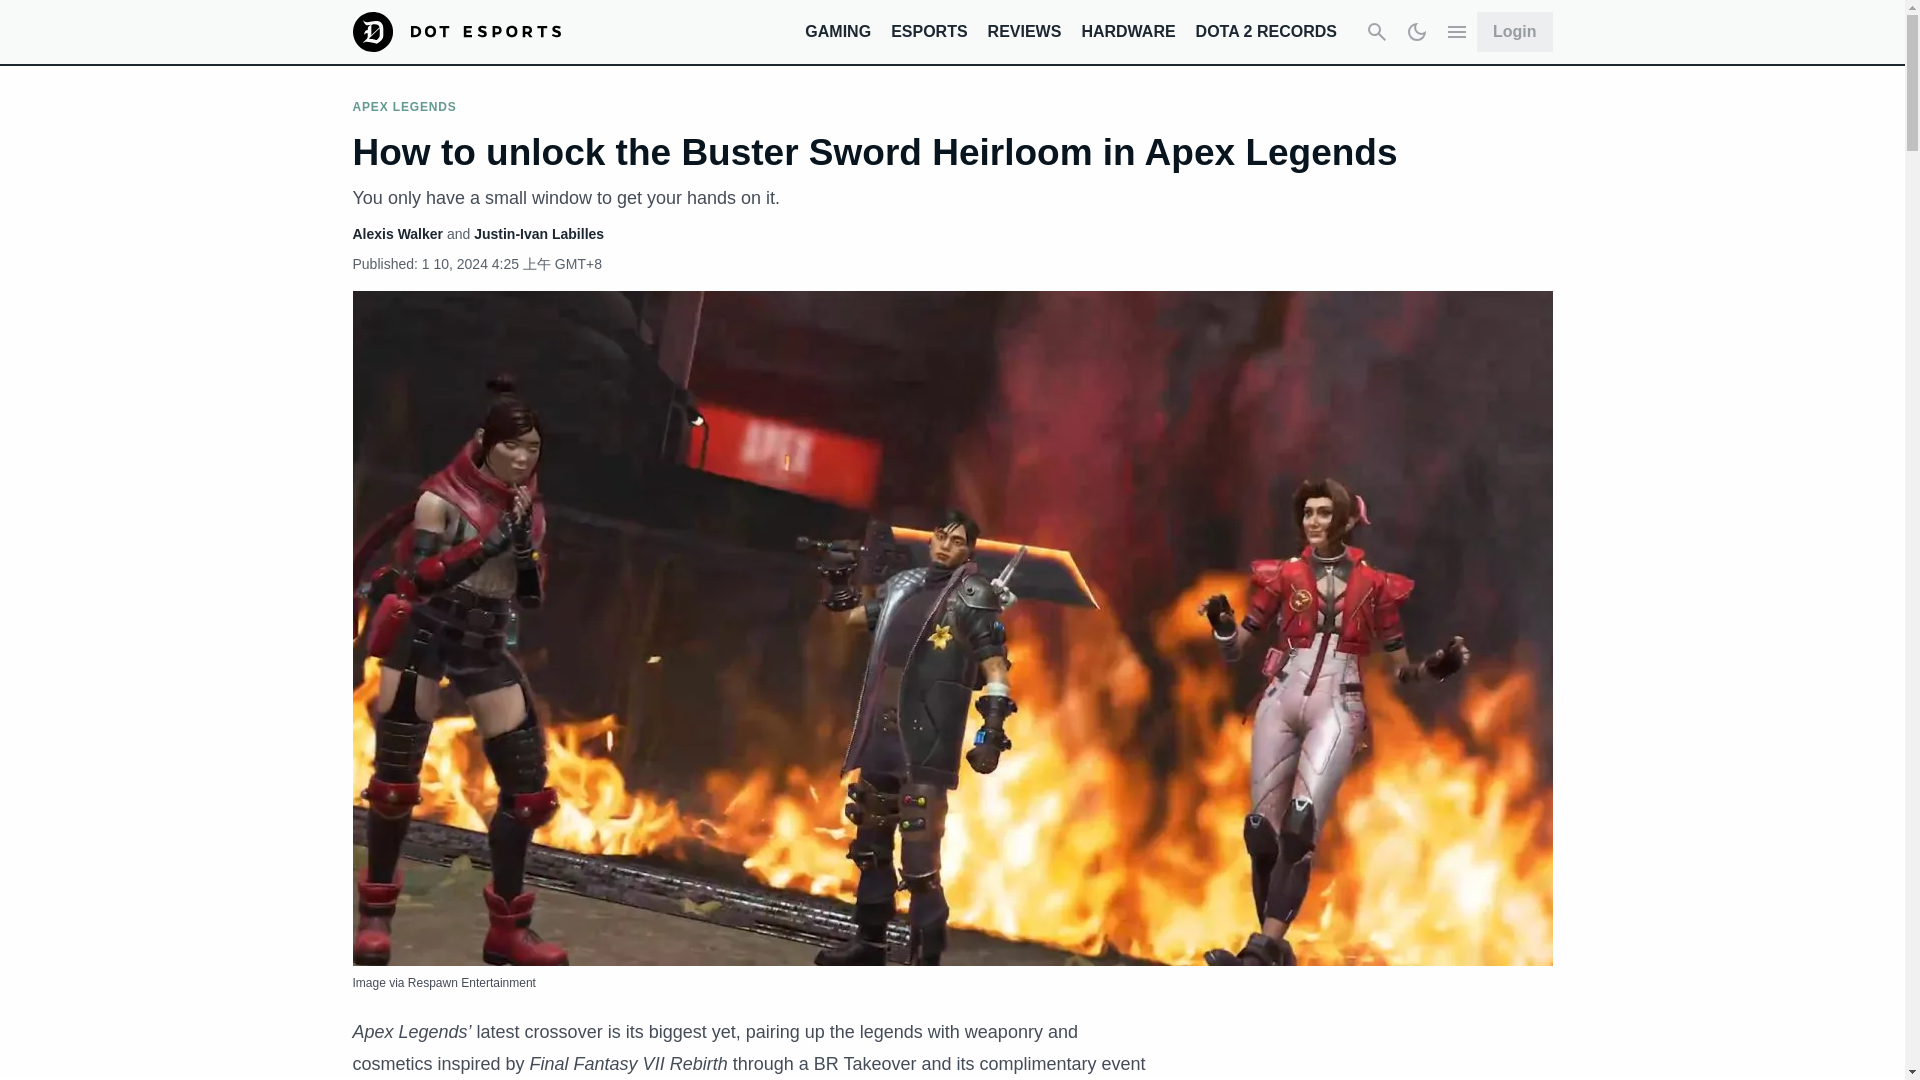 Image resolution: width=1920 pixels, height=1080 pixels. Describe the element at coordinates (1266, 30) in the screenshot. I see `DOTA 2 RECORDS` at that location.